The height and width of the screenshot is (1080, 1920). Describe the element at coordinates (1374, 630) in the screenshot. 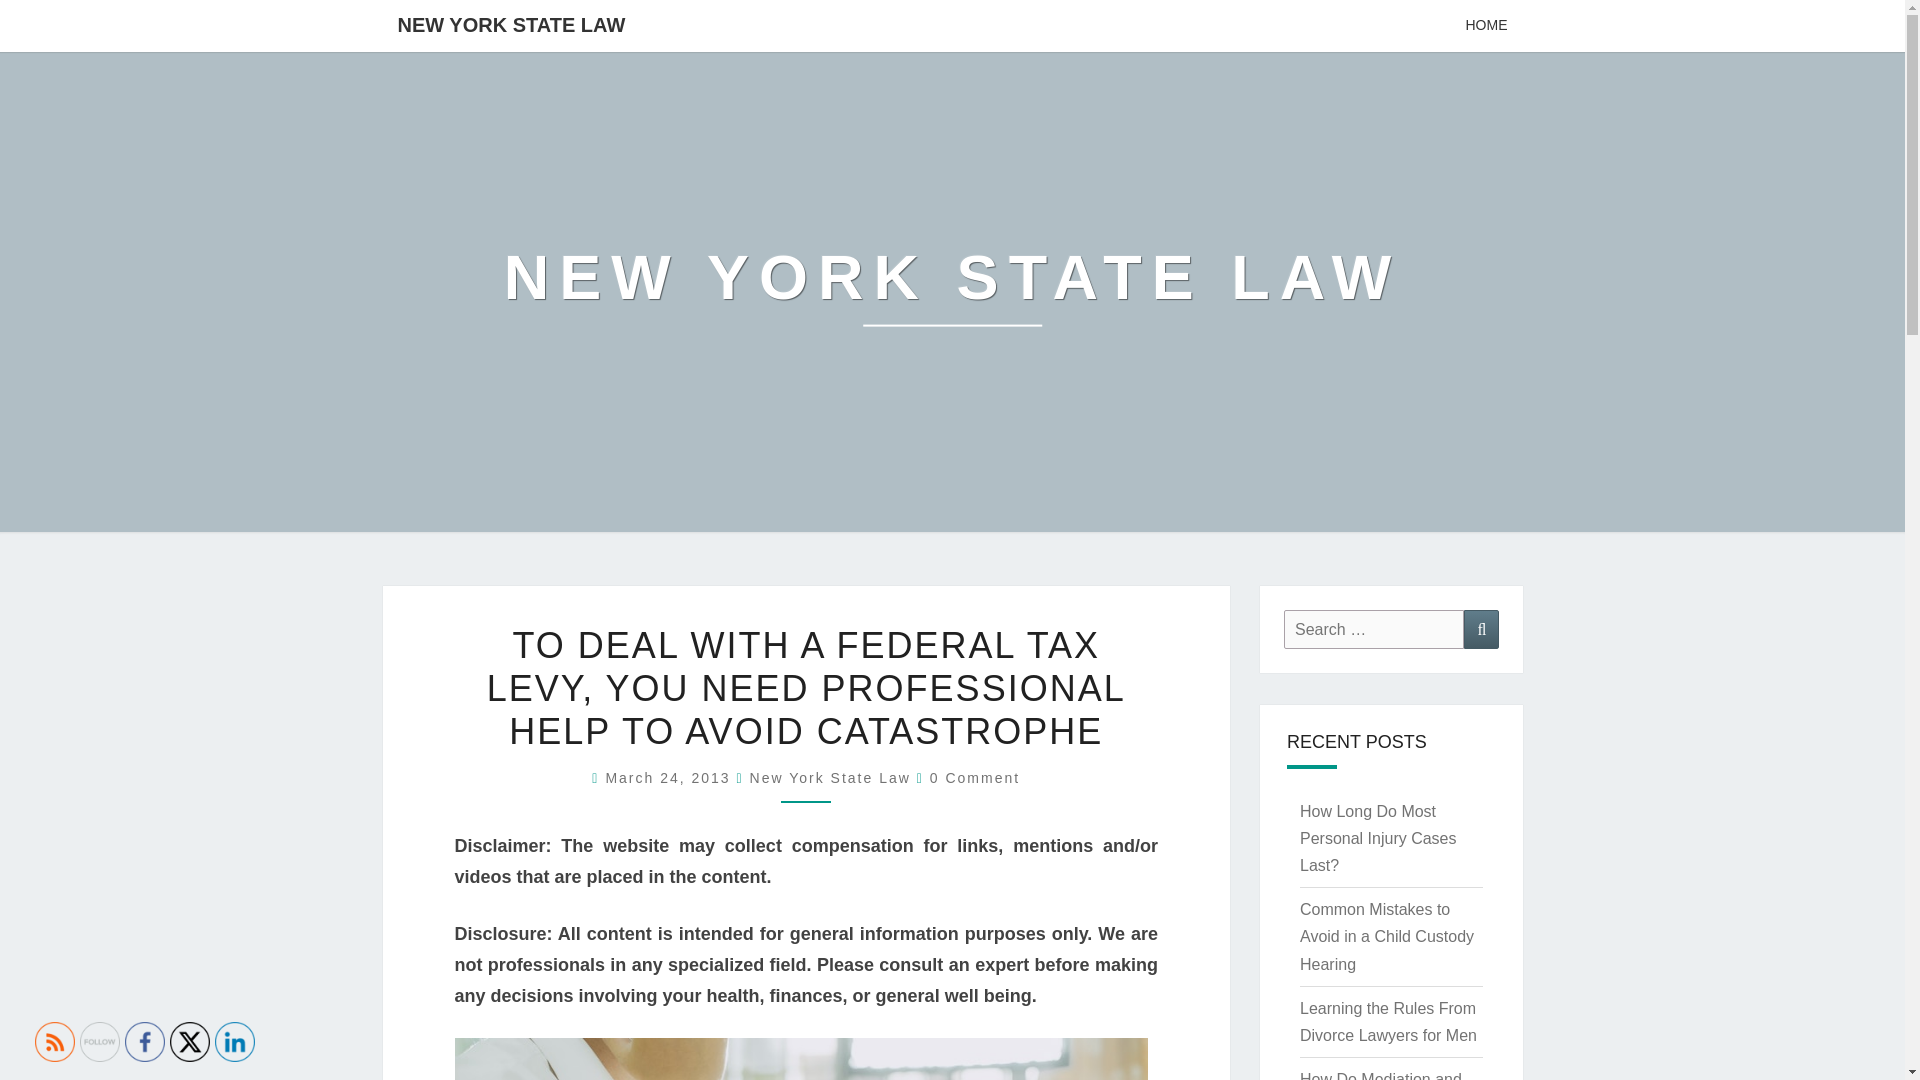

I see `Search for:` at that location.